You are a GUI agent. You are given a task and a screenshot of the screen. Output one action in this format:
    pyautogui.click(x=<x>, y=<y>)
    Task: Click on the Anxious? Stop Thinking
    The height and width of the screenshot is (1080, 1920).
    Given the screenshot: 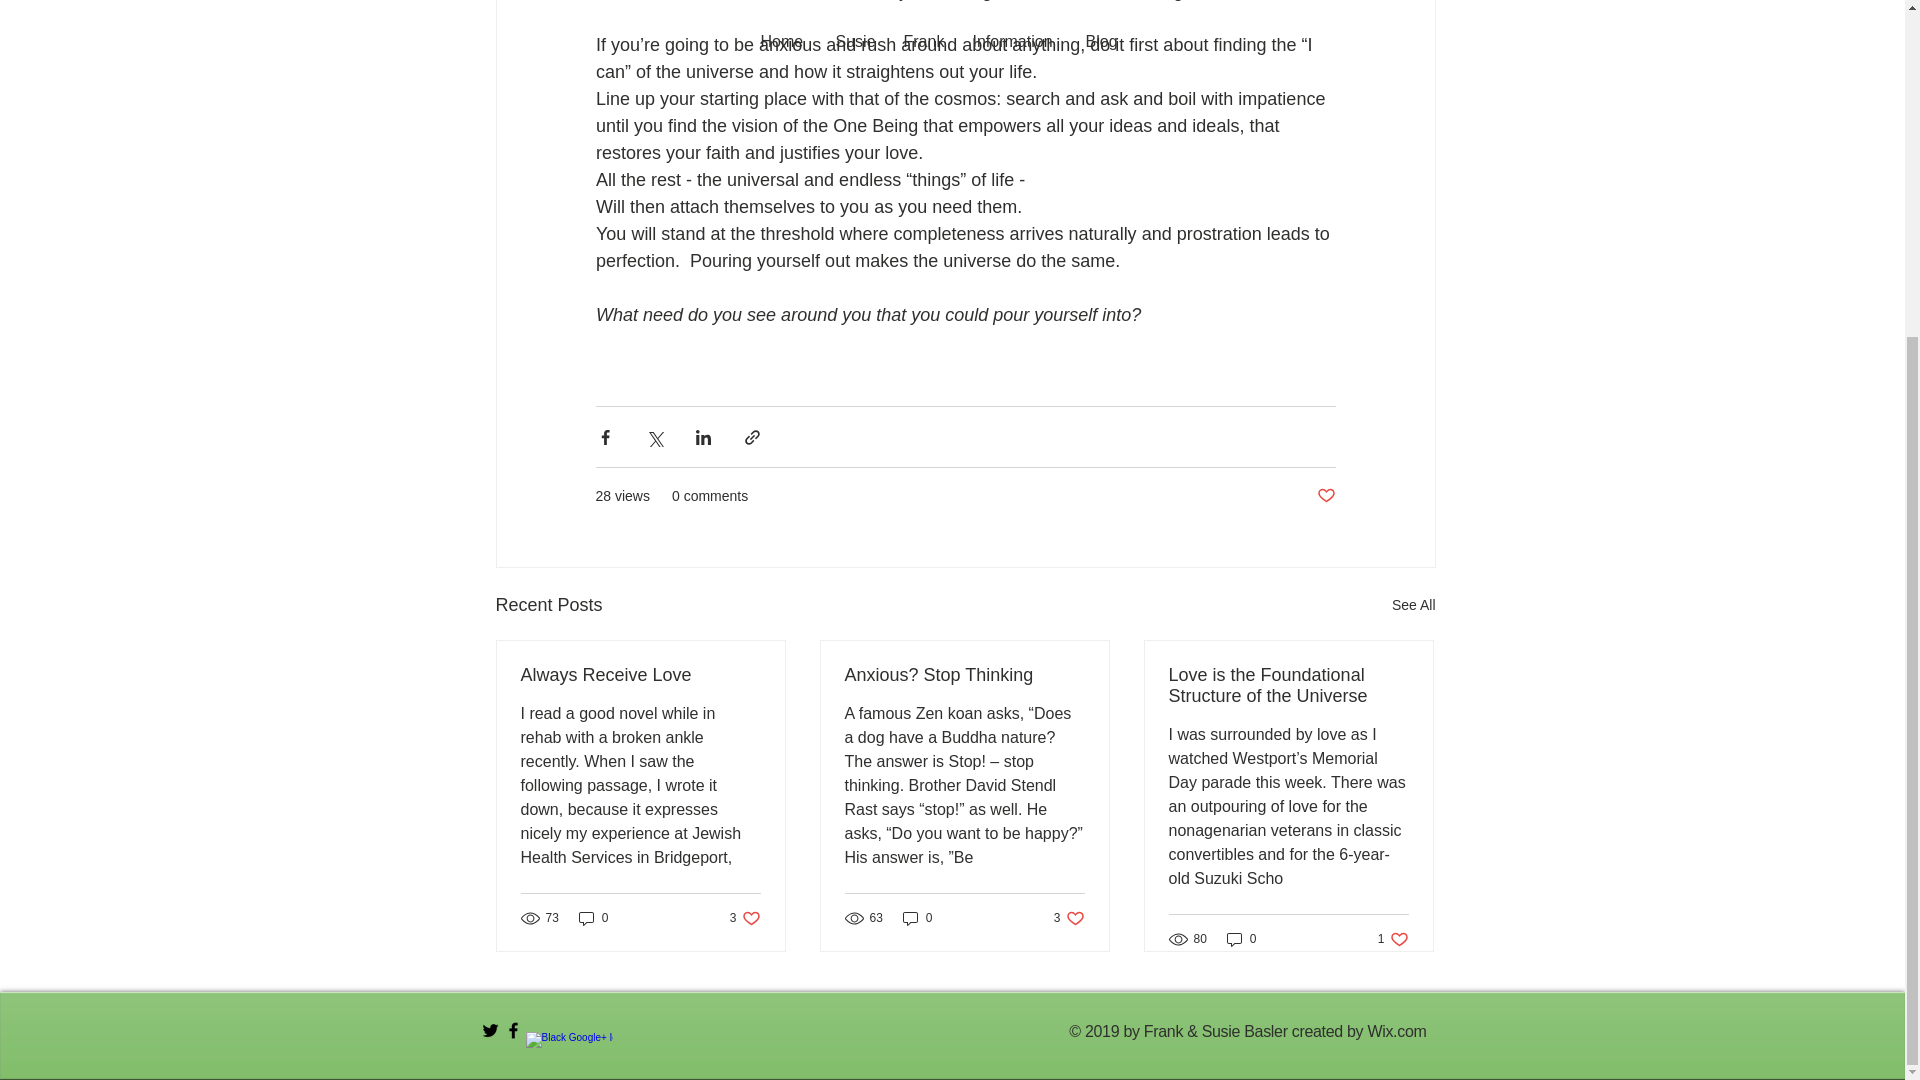 What is the action you would take?
    pyautogui.click(x=964, y=675)
    